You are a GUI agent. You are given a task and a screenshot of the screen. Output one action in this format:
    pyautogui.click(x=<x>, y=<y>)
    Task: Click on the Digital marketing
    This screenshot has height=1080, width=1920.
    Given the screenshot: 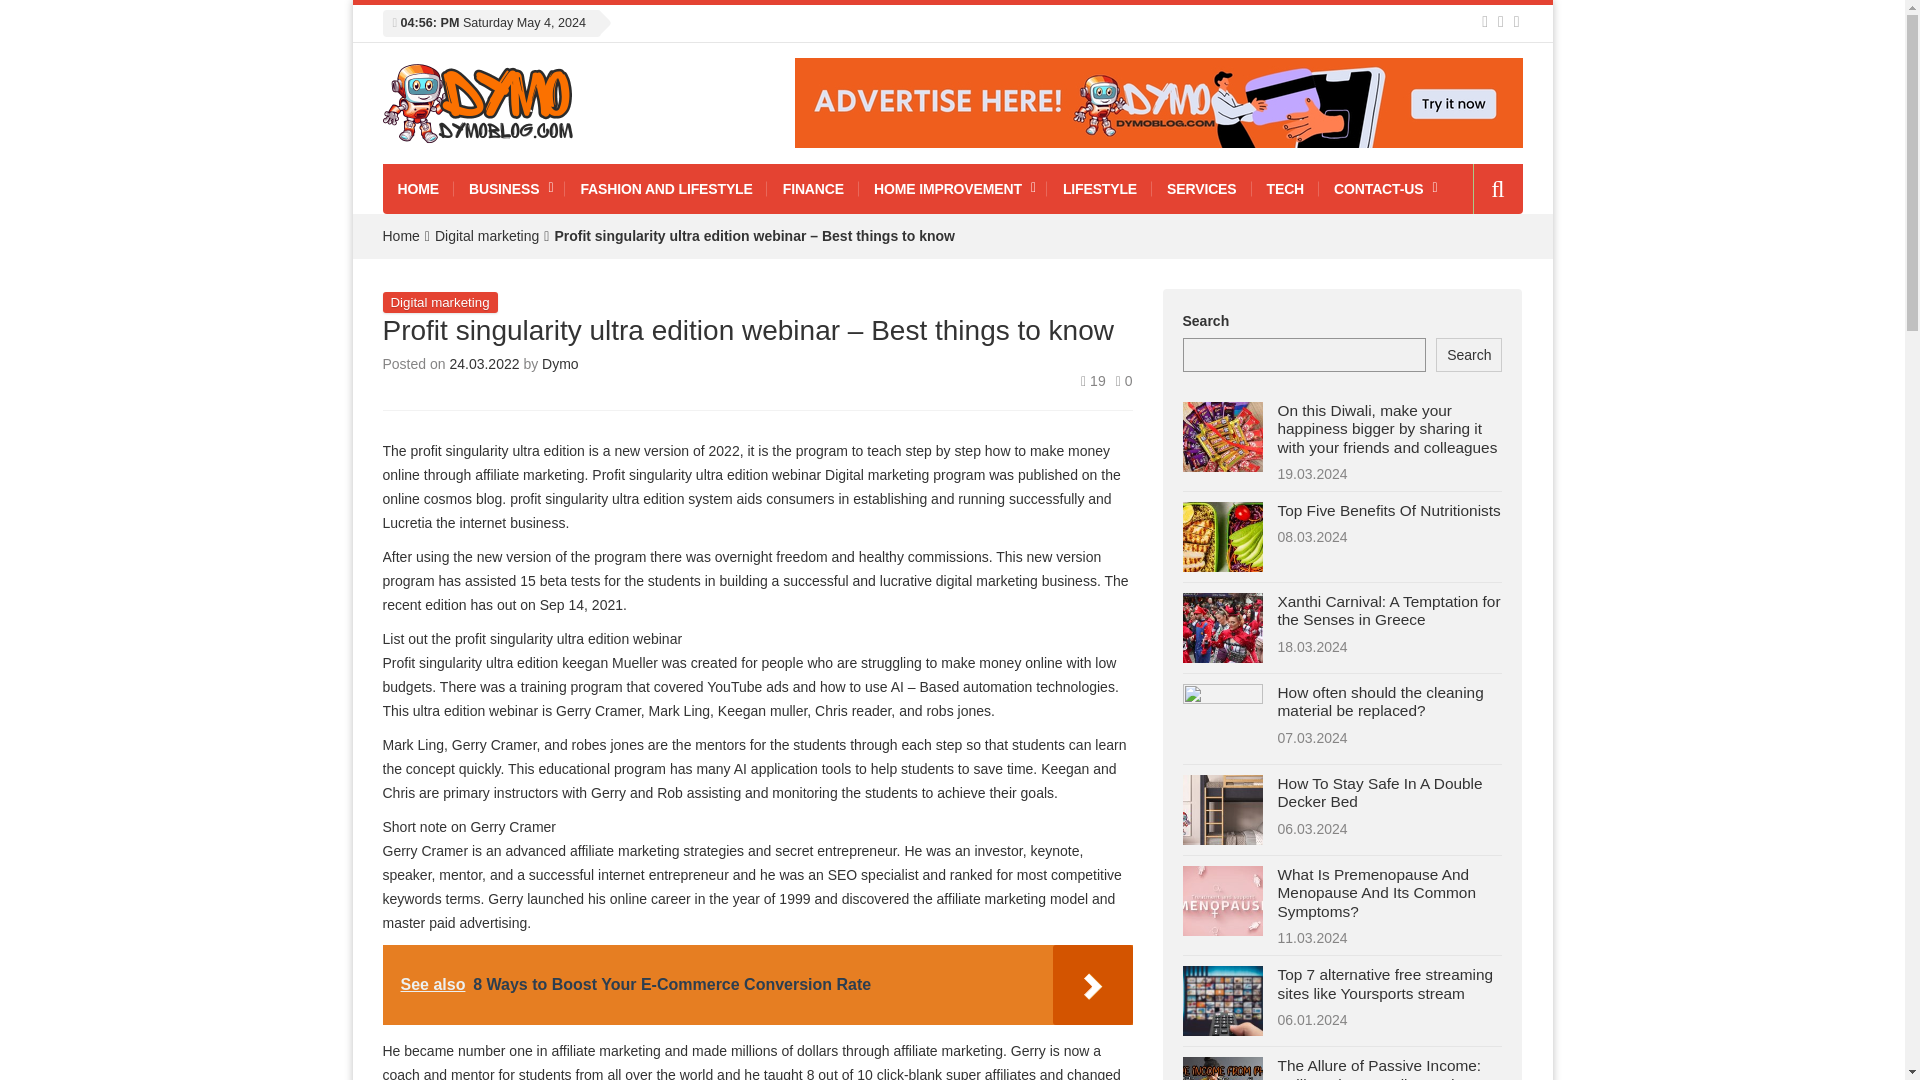 What is the action you would take?
    pyautogui.click(x=440, y=302)
    